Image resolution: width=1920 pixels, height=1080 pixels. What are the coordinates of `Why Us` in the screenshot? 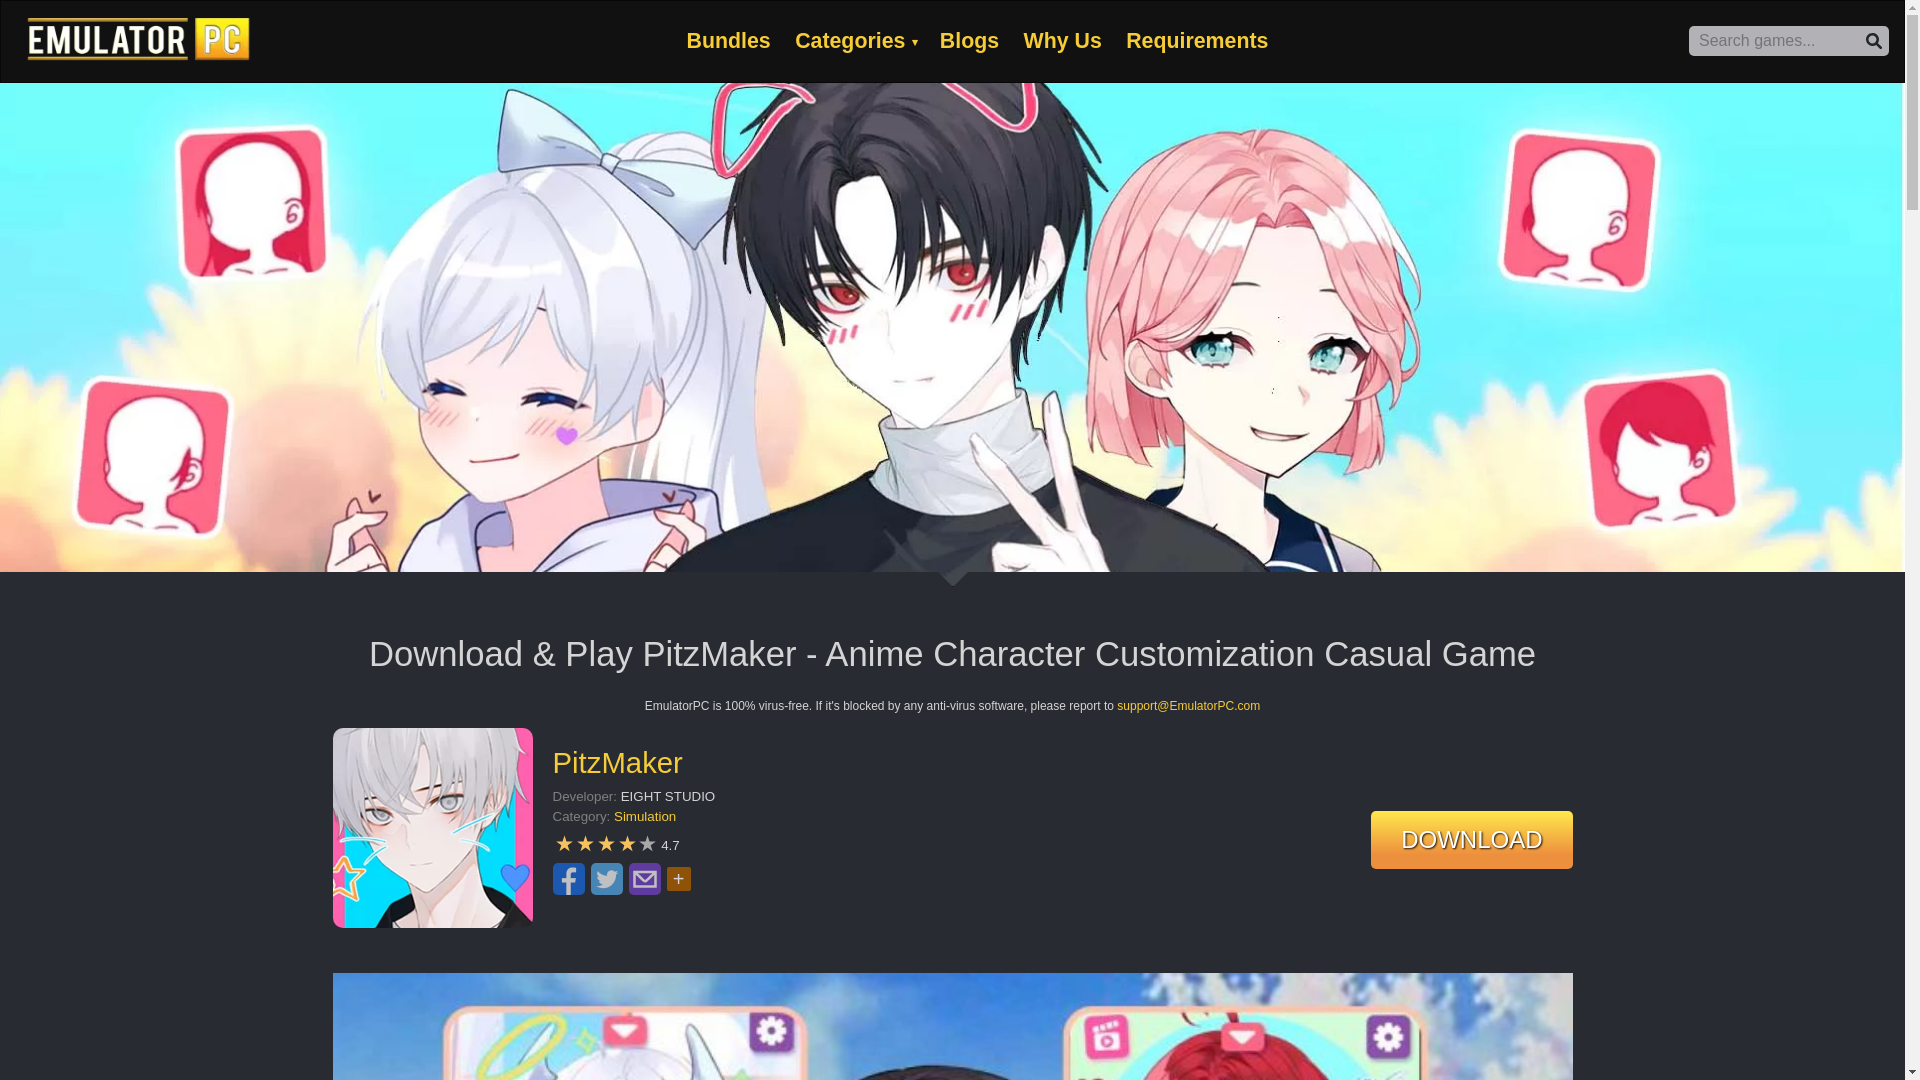 It's located at (1062, 40).